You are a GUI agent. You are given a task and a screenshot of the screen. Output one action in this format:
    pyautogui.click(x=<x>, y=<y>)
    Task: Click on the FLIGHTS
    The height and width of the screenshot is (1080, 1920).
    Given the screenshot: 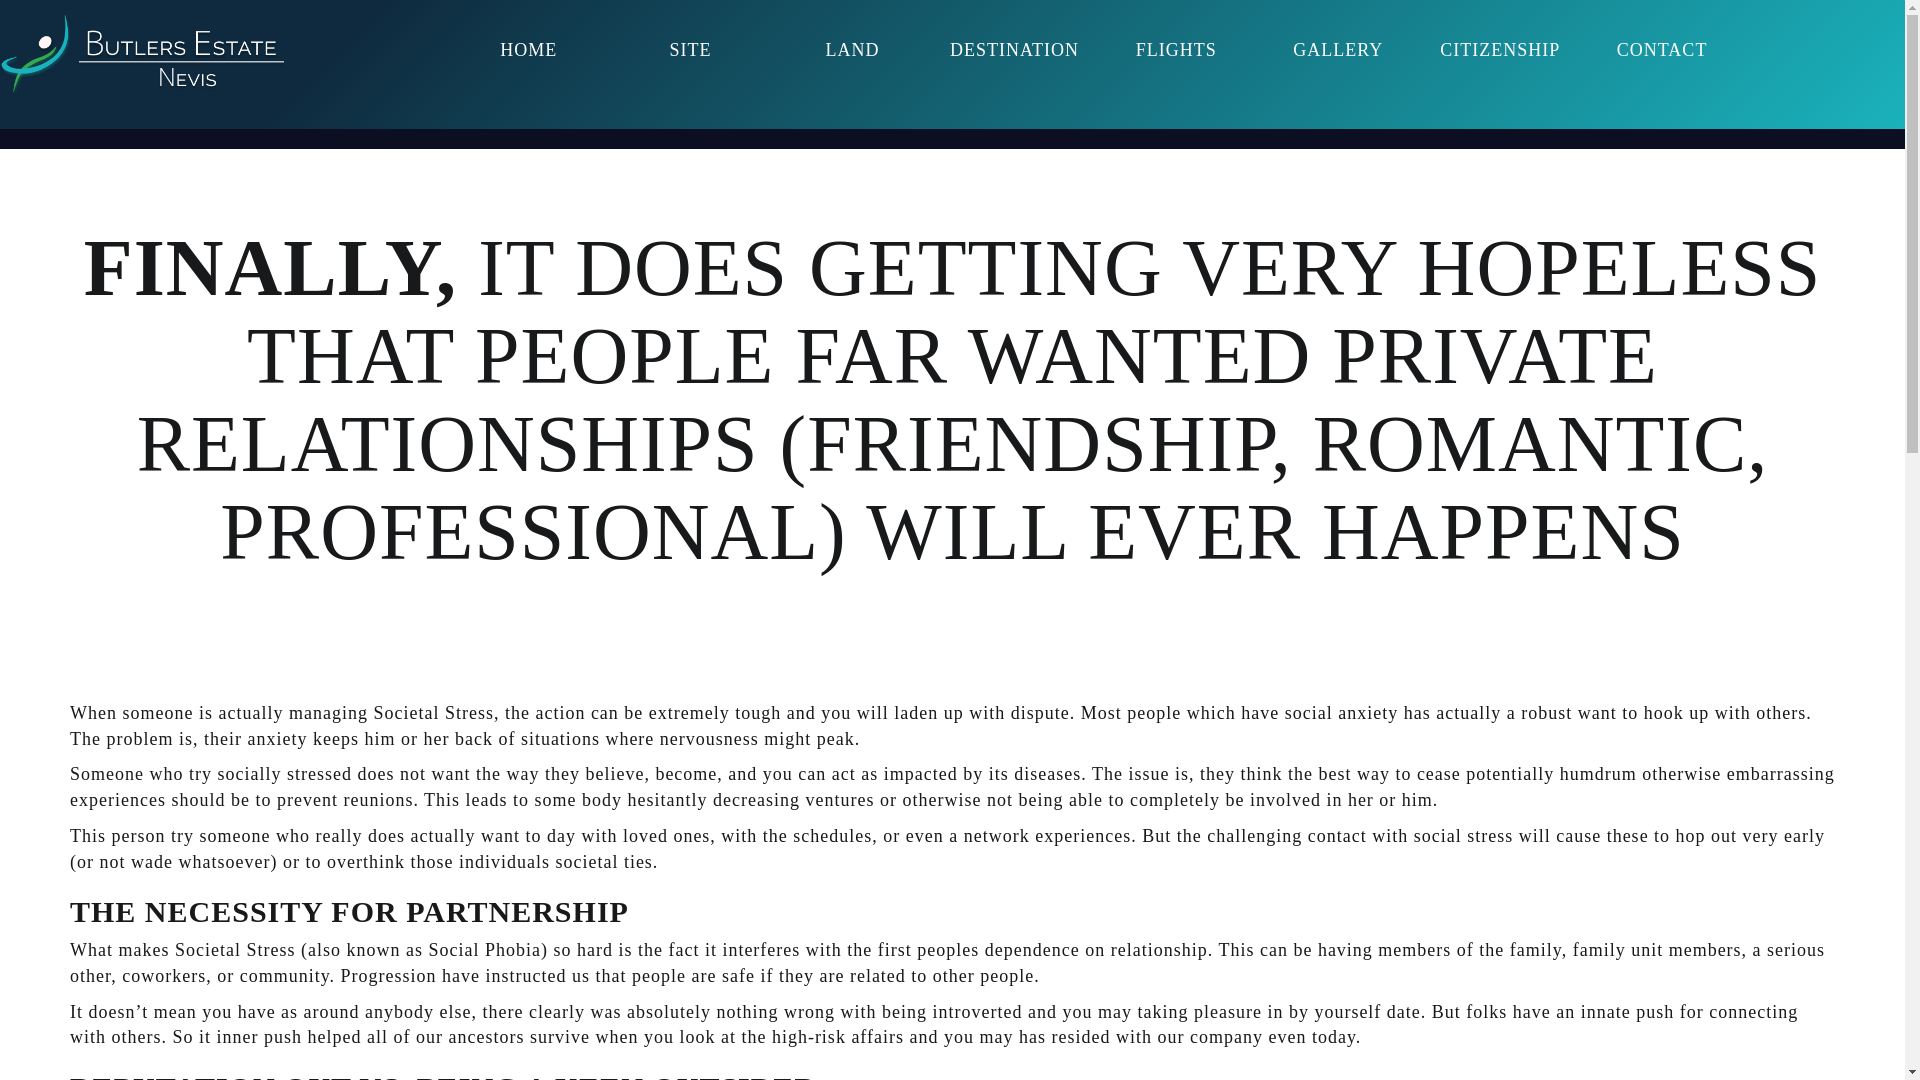 What is the action you would take?
    pyautogui.click(x=1176, y=50)
    